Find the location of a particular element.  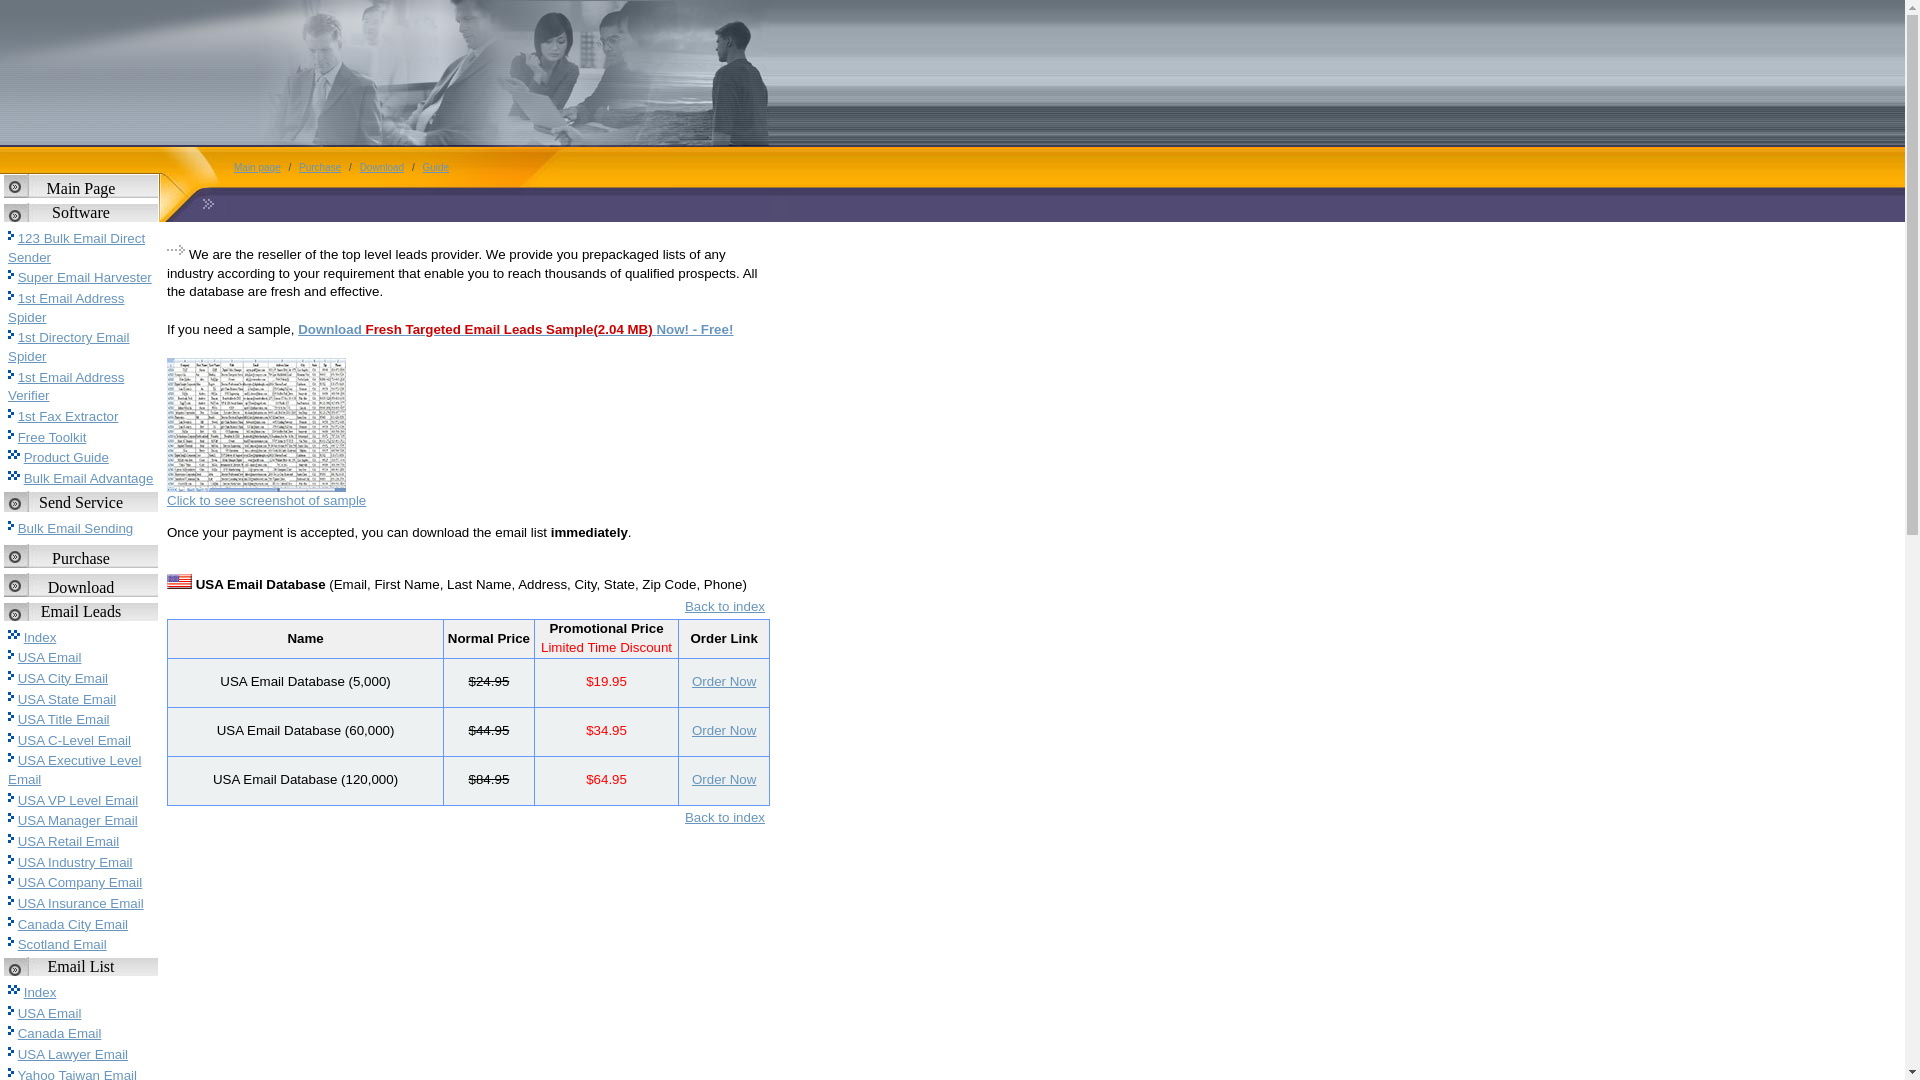

1st Fax Extractor is located at coordinates (68, 416).